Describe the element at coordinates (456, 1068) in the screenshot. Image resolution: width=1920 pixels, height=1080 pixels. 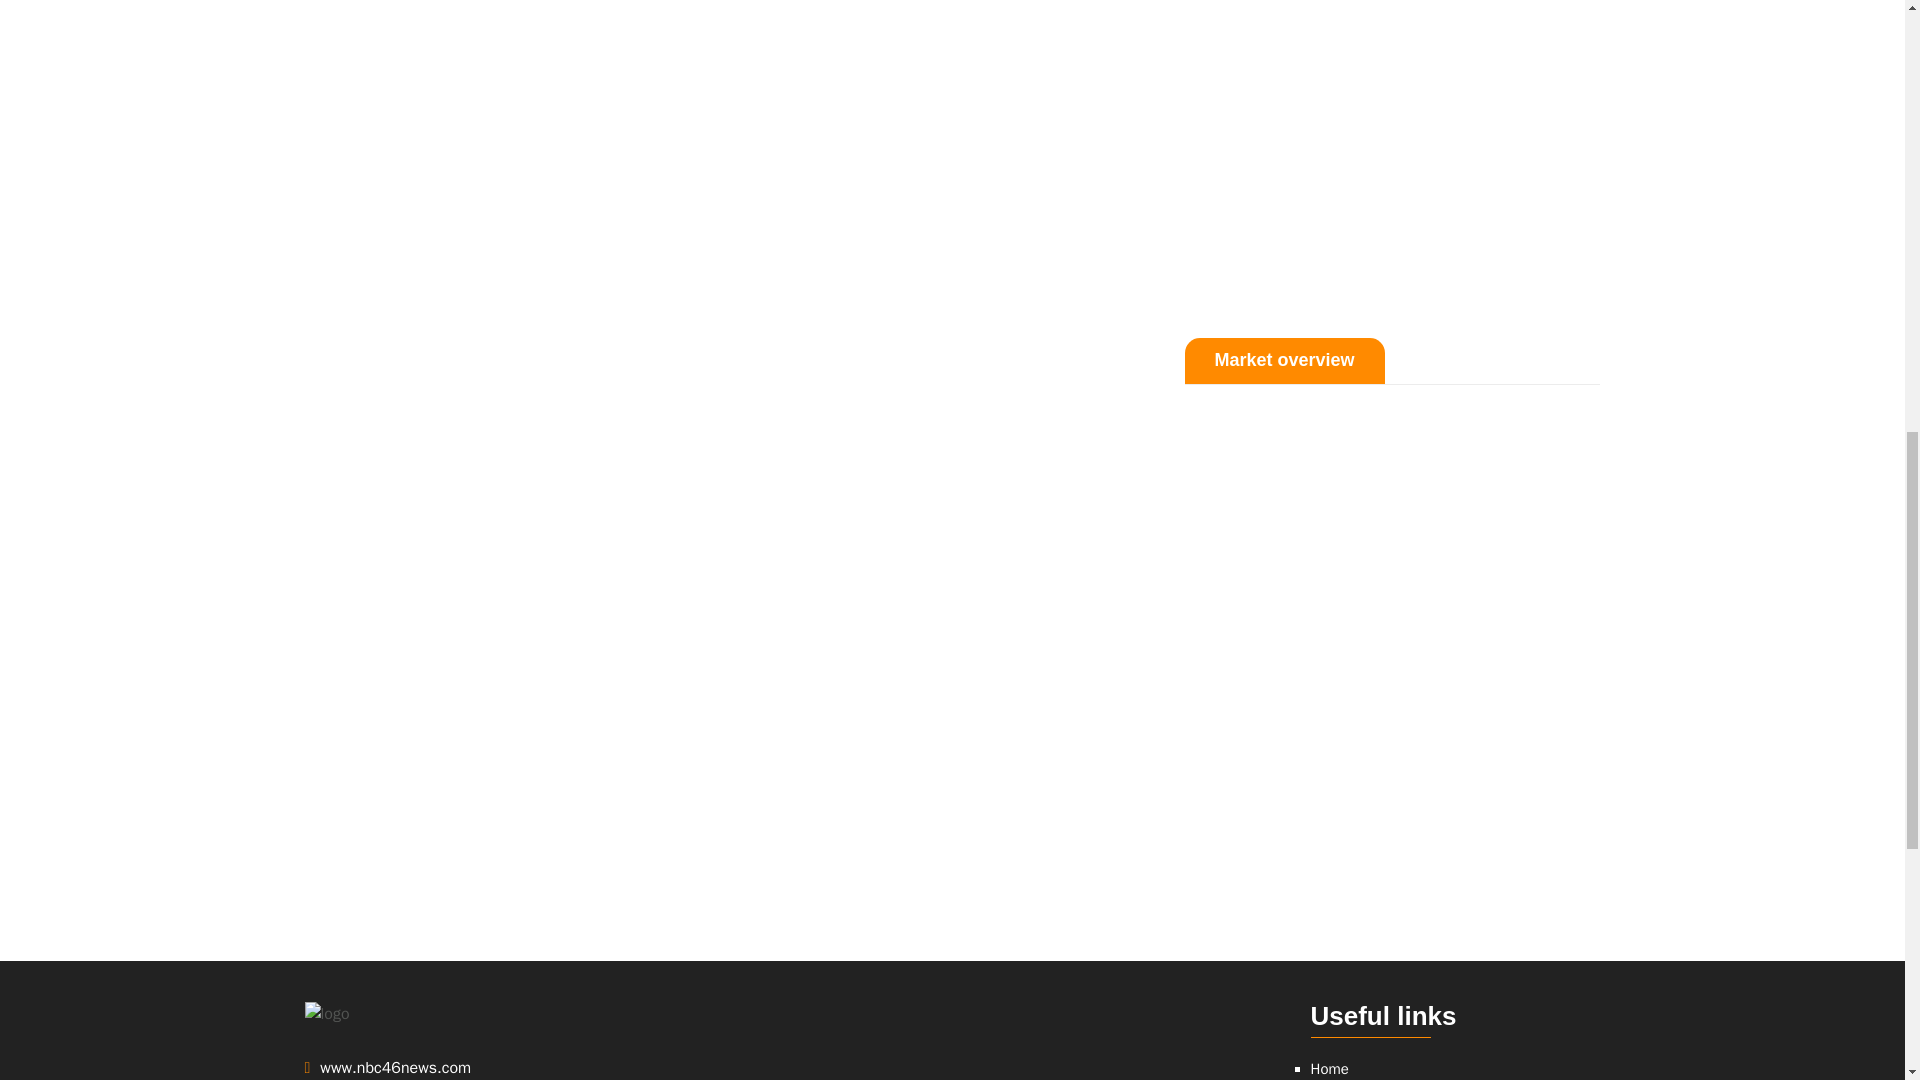
I see `www.nbc46news.com` at that location.